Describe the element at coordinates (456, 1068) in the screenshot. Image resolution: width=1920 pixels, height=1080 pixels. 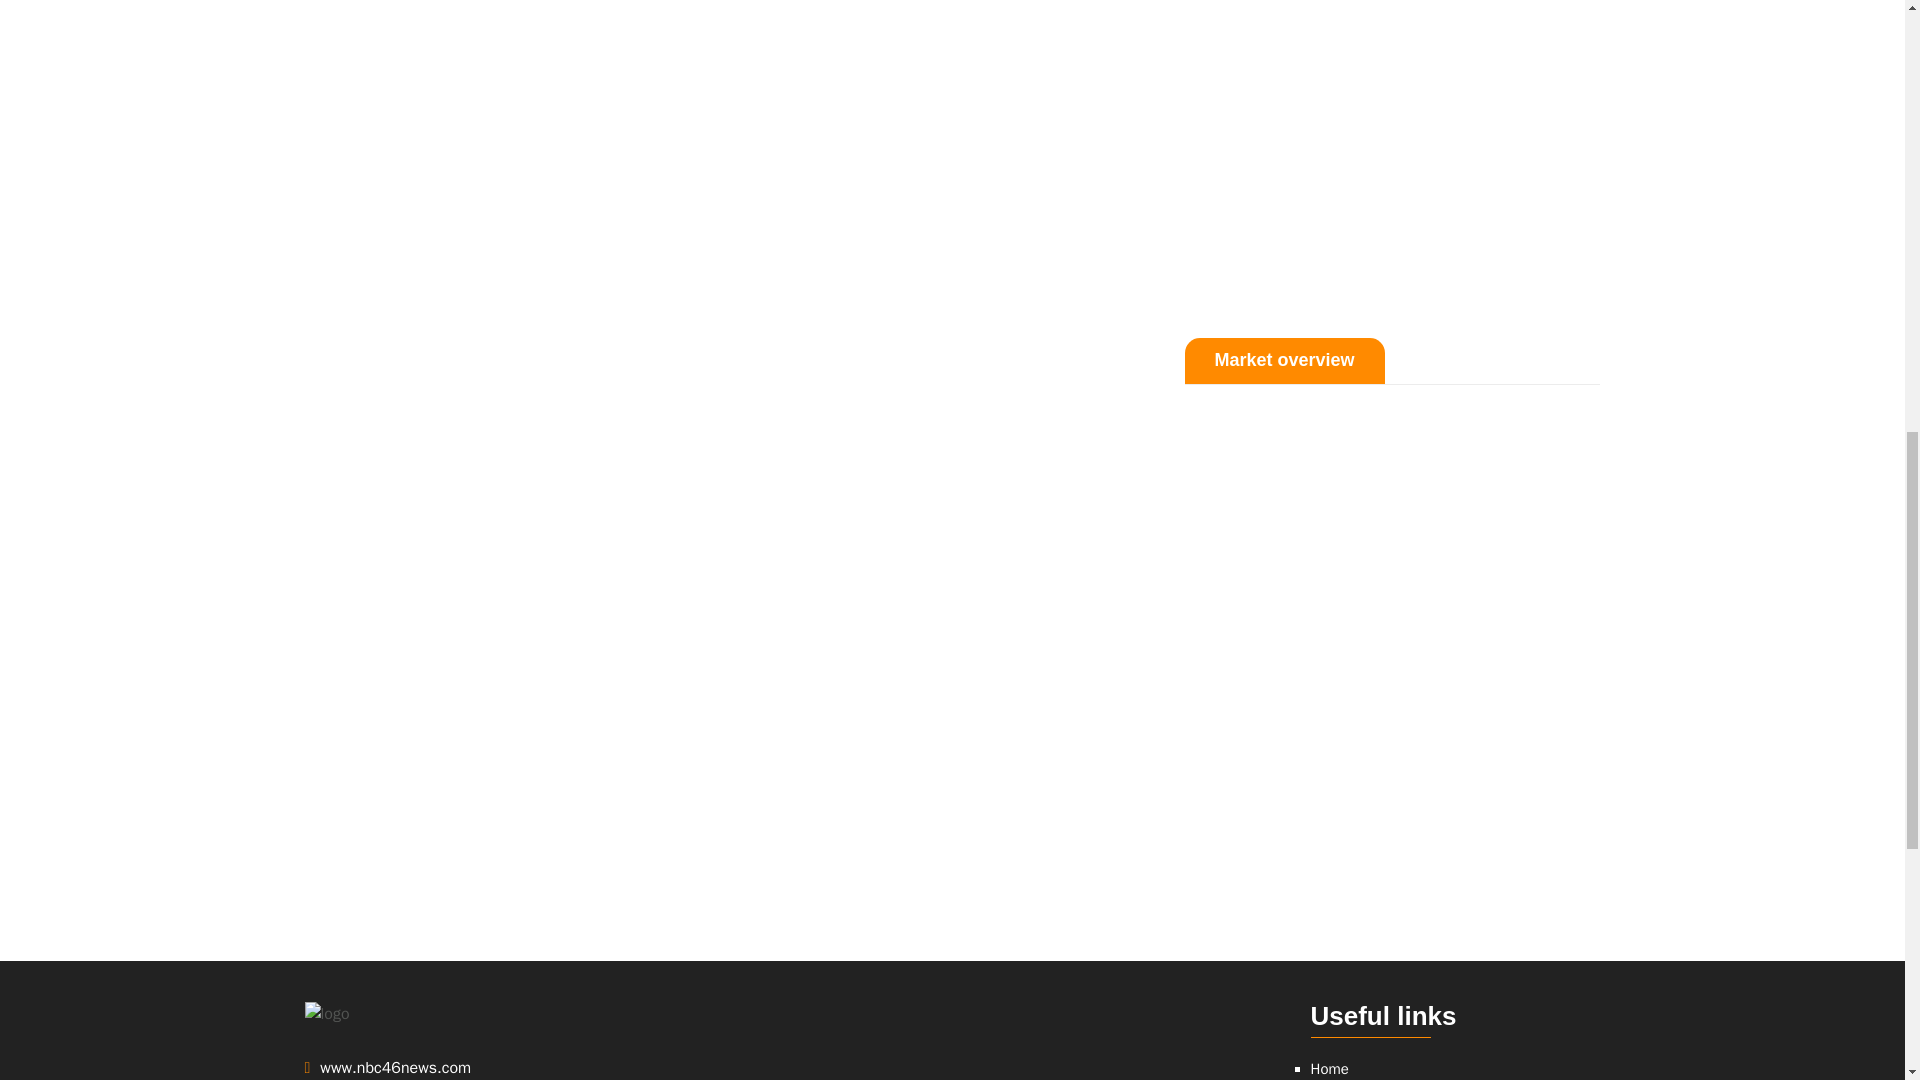
I see `www.nbc46news.com` at that location.